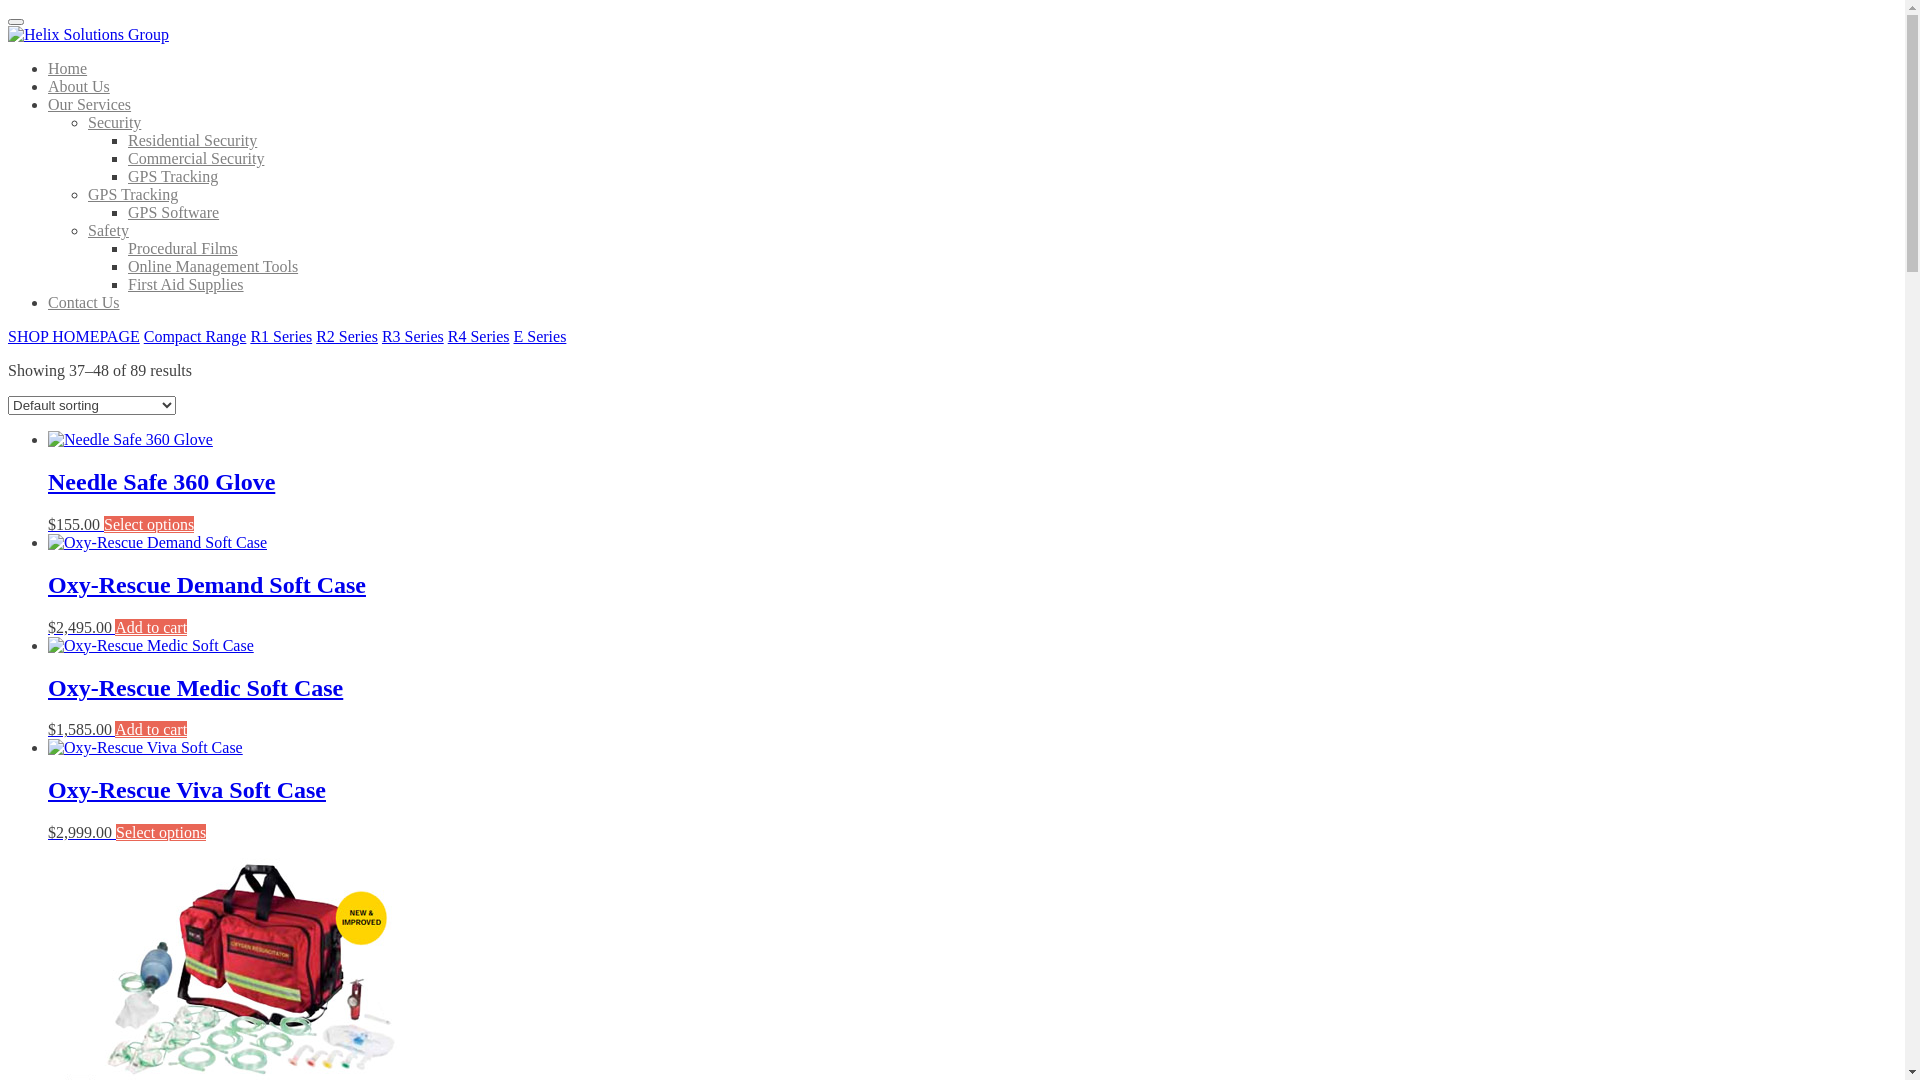  I want to click on About Us, so click(79, 86).